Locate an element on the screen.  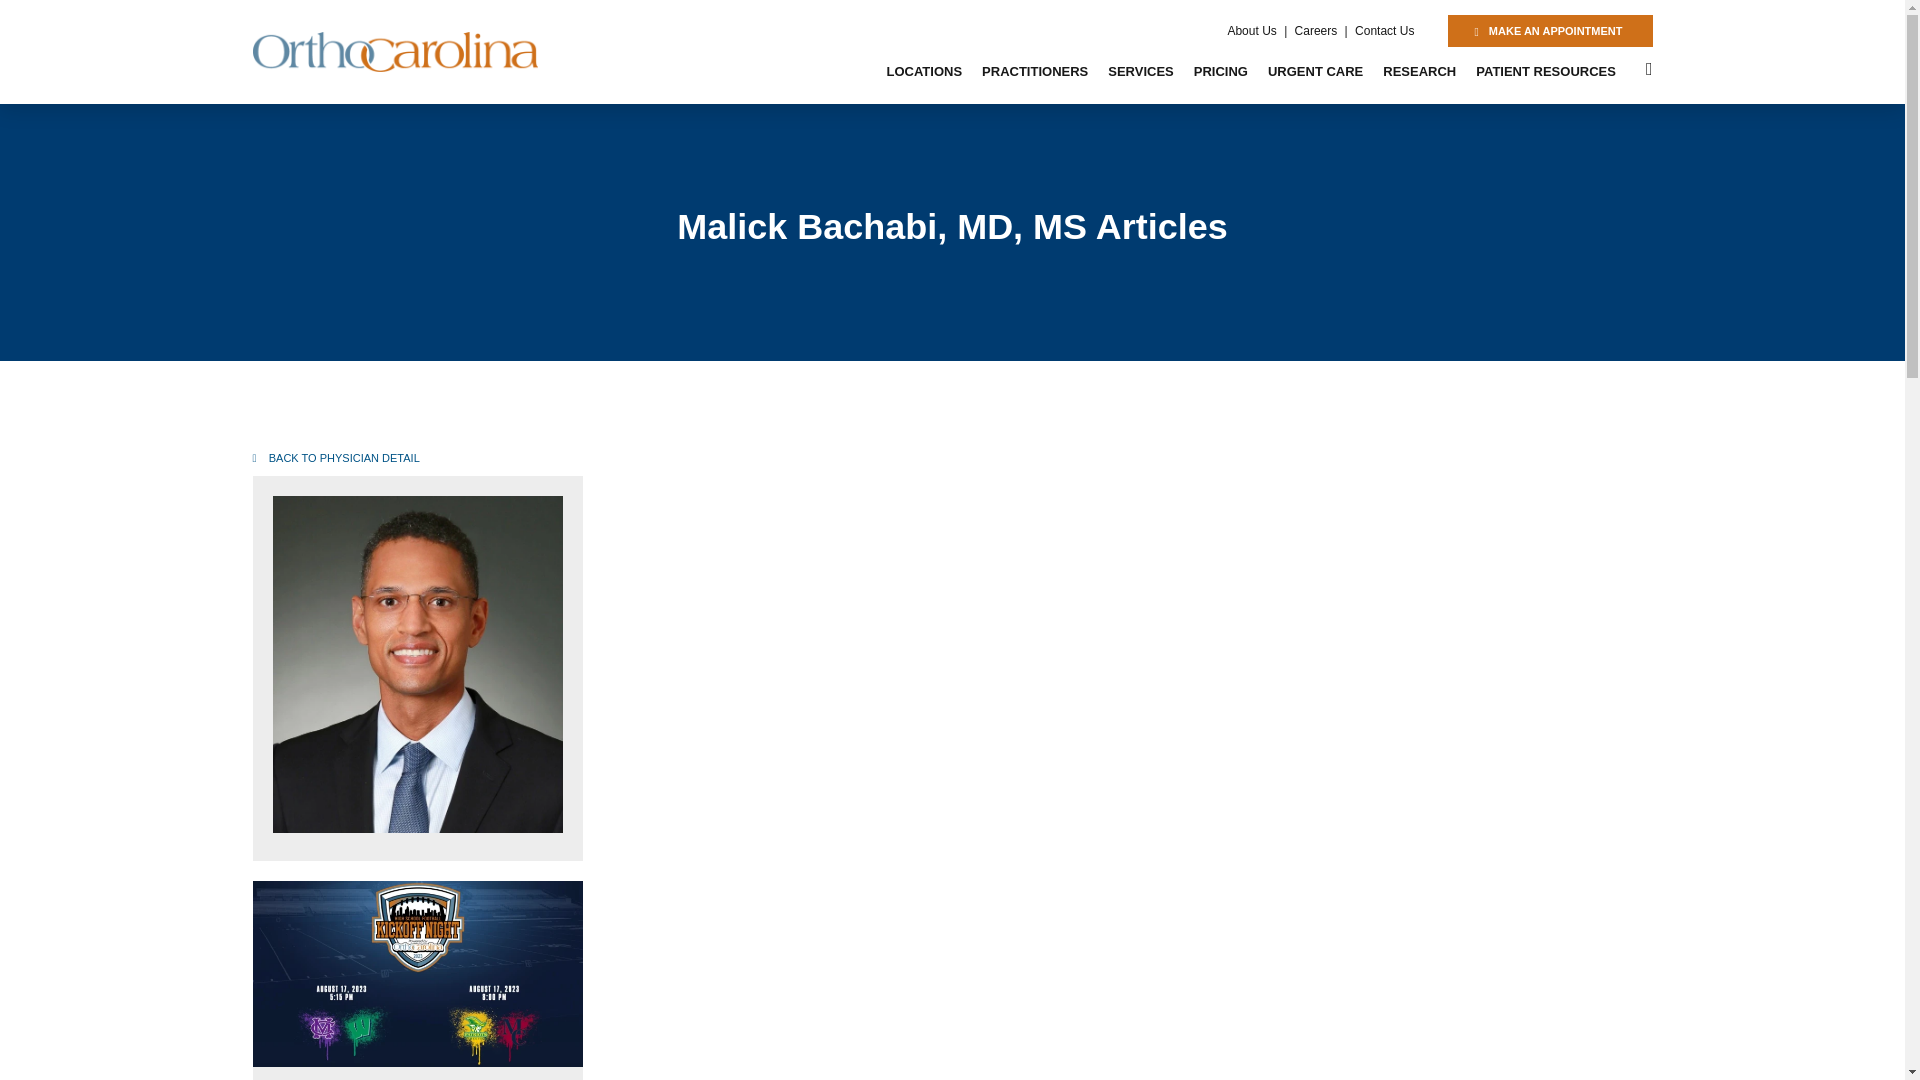
PRICING is located at coordinates (1220, 72).